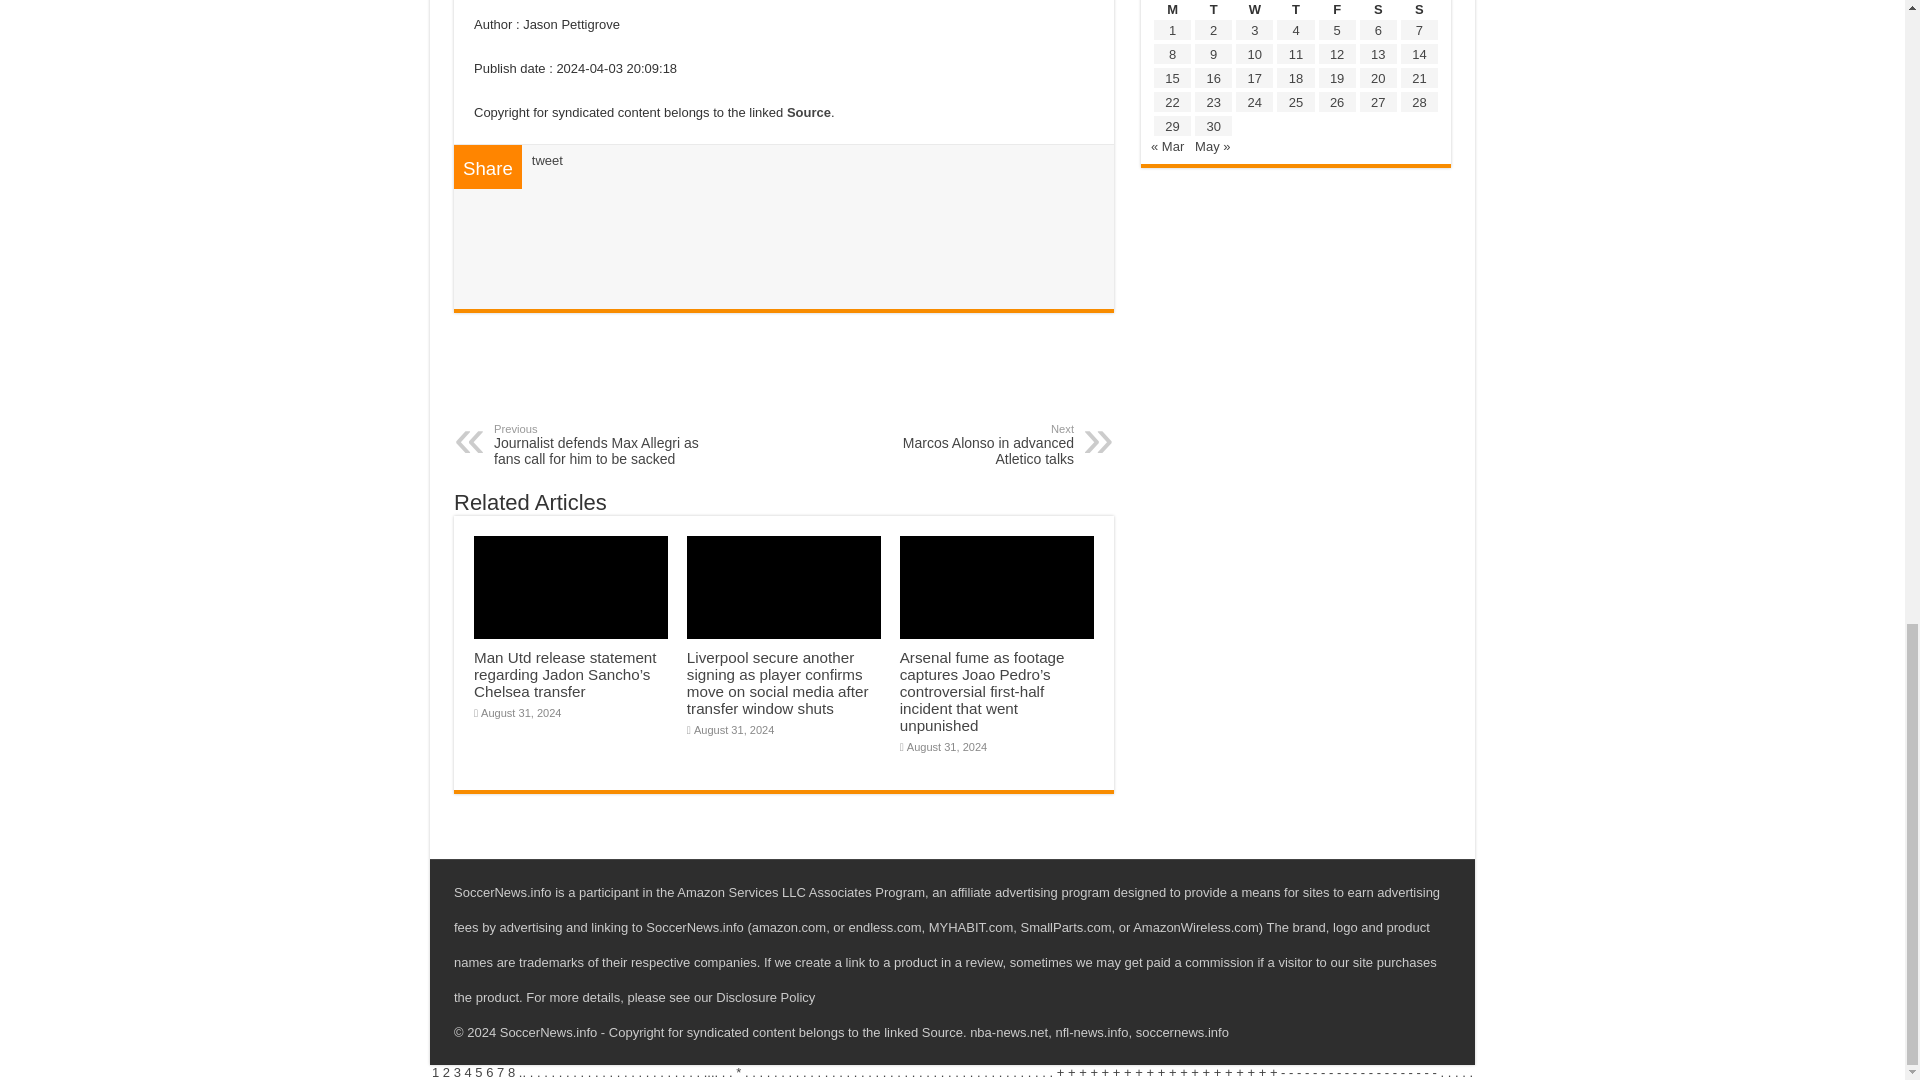 This screenshot has height=1080, width=1920. What do you see at coordinates (971, 444) in the screenshot?
I see `Friday` at bounding box center [971, 444].